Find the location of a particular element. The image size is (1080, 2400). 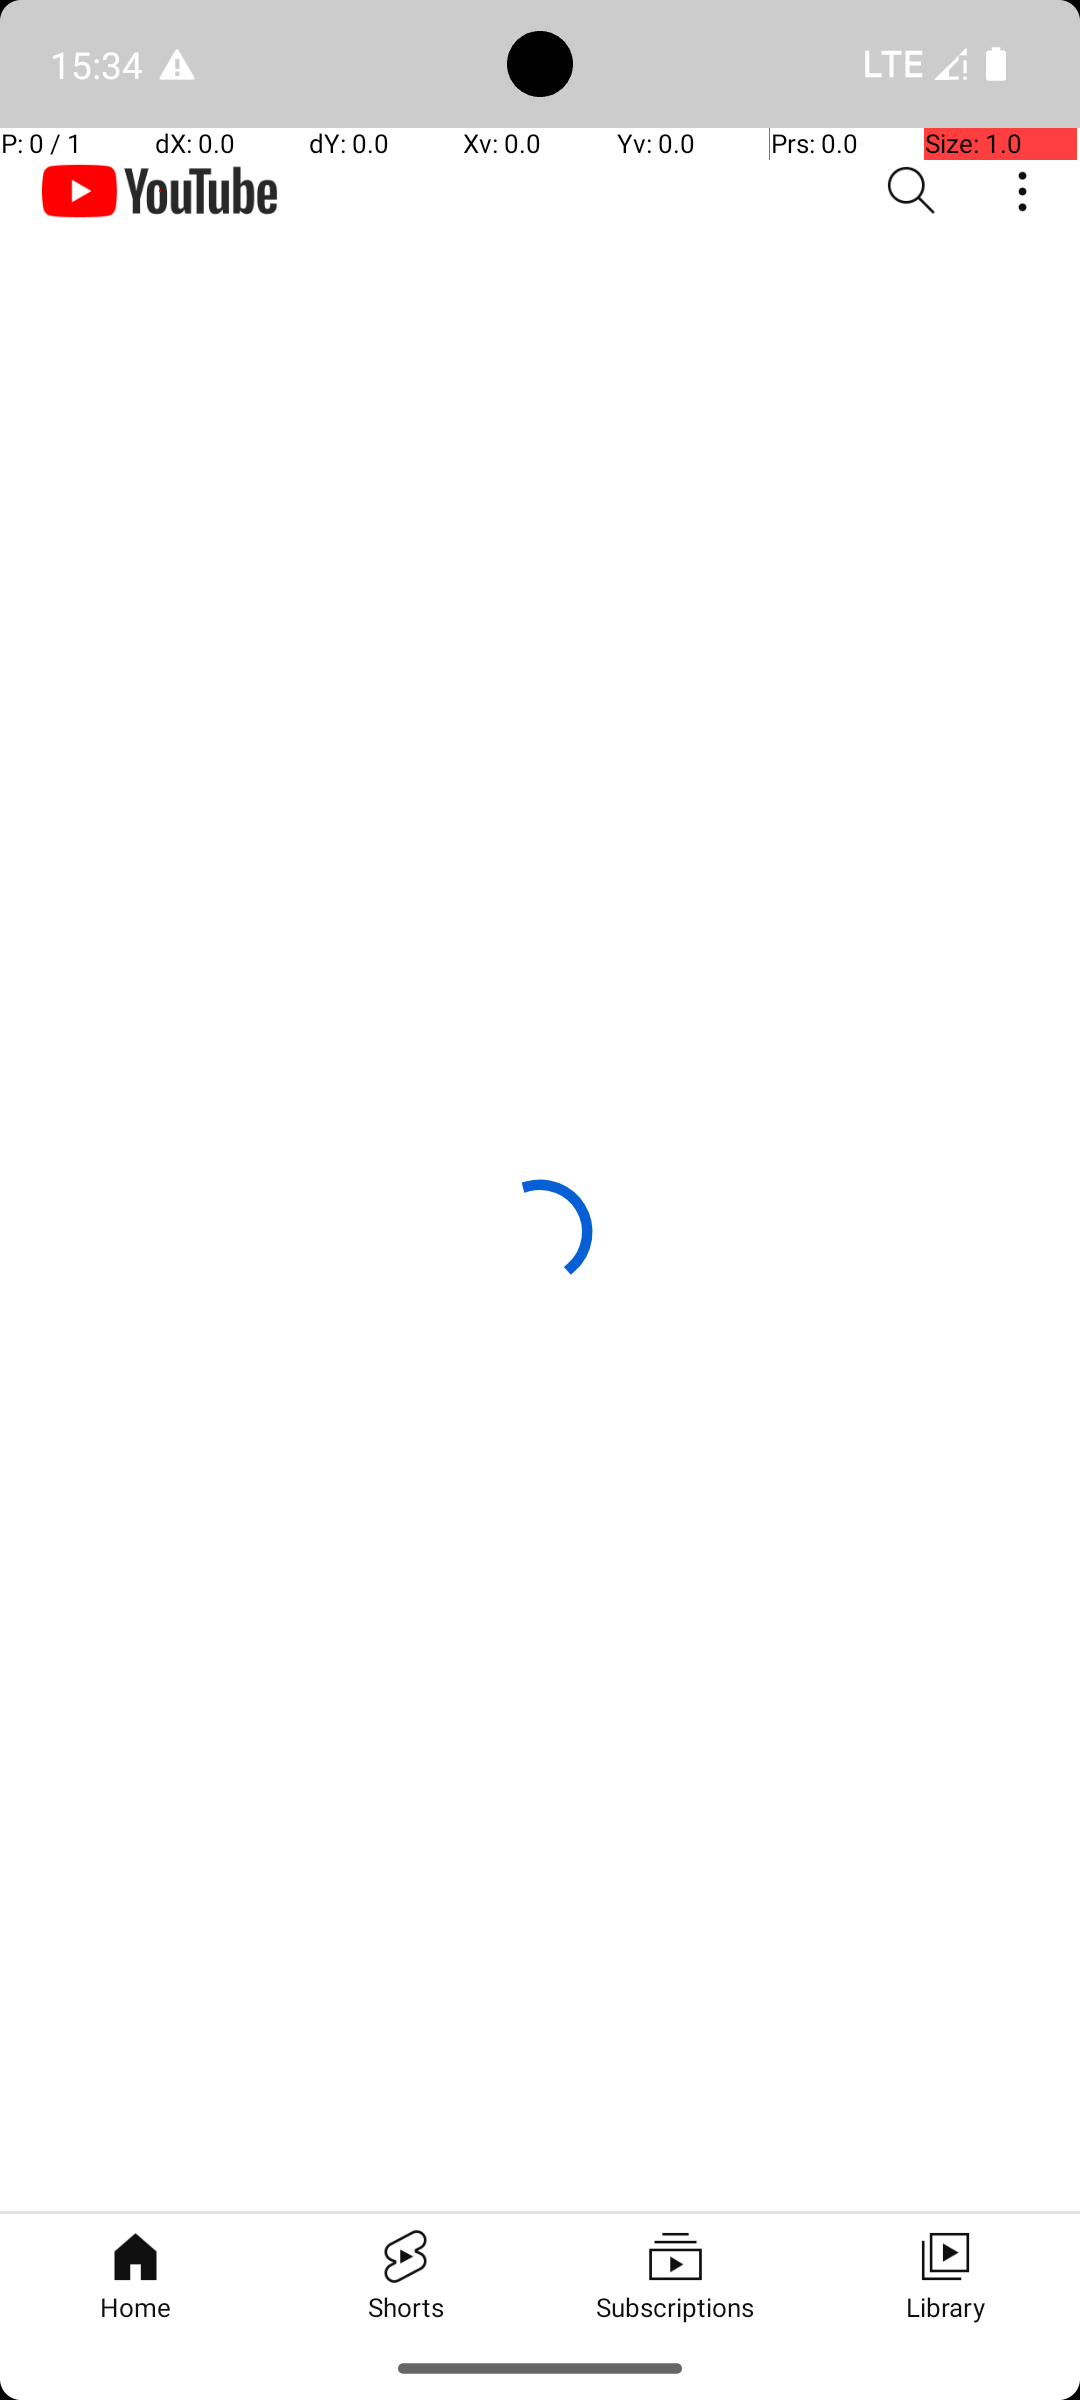

Library is located at coordinates (945, 2274).